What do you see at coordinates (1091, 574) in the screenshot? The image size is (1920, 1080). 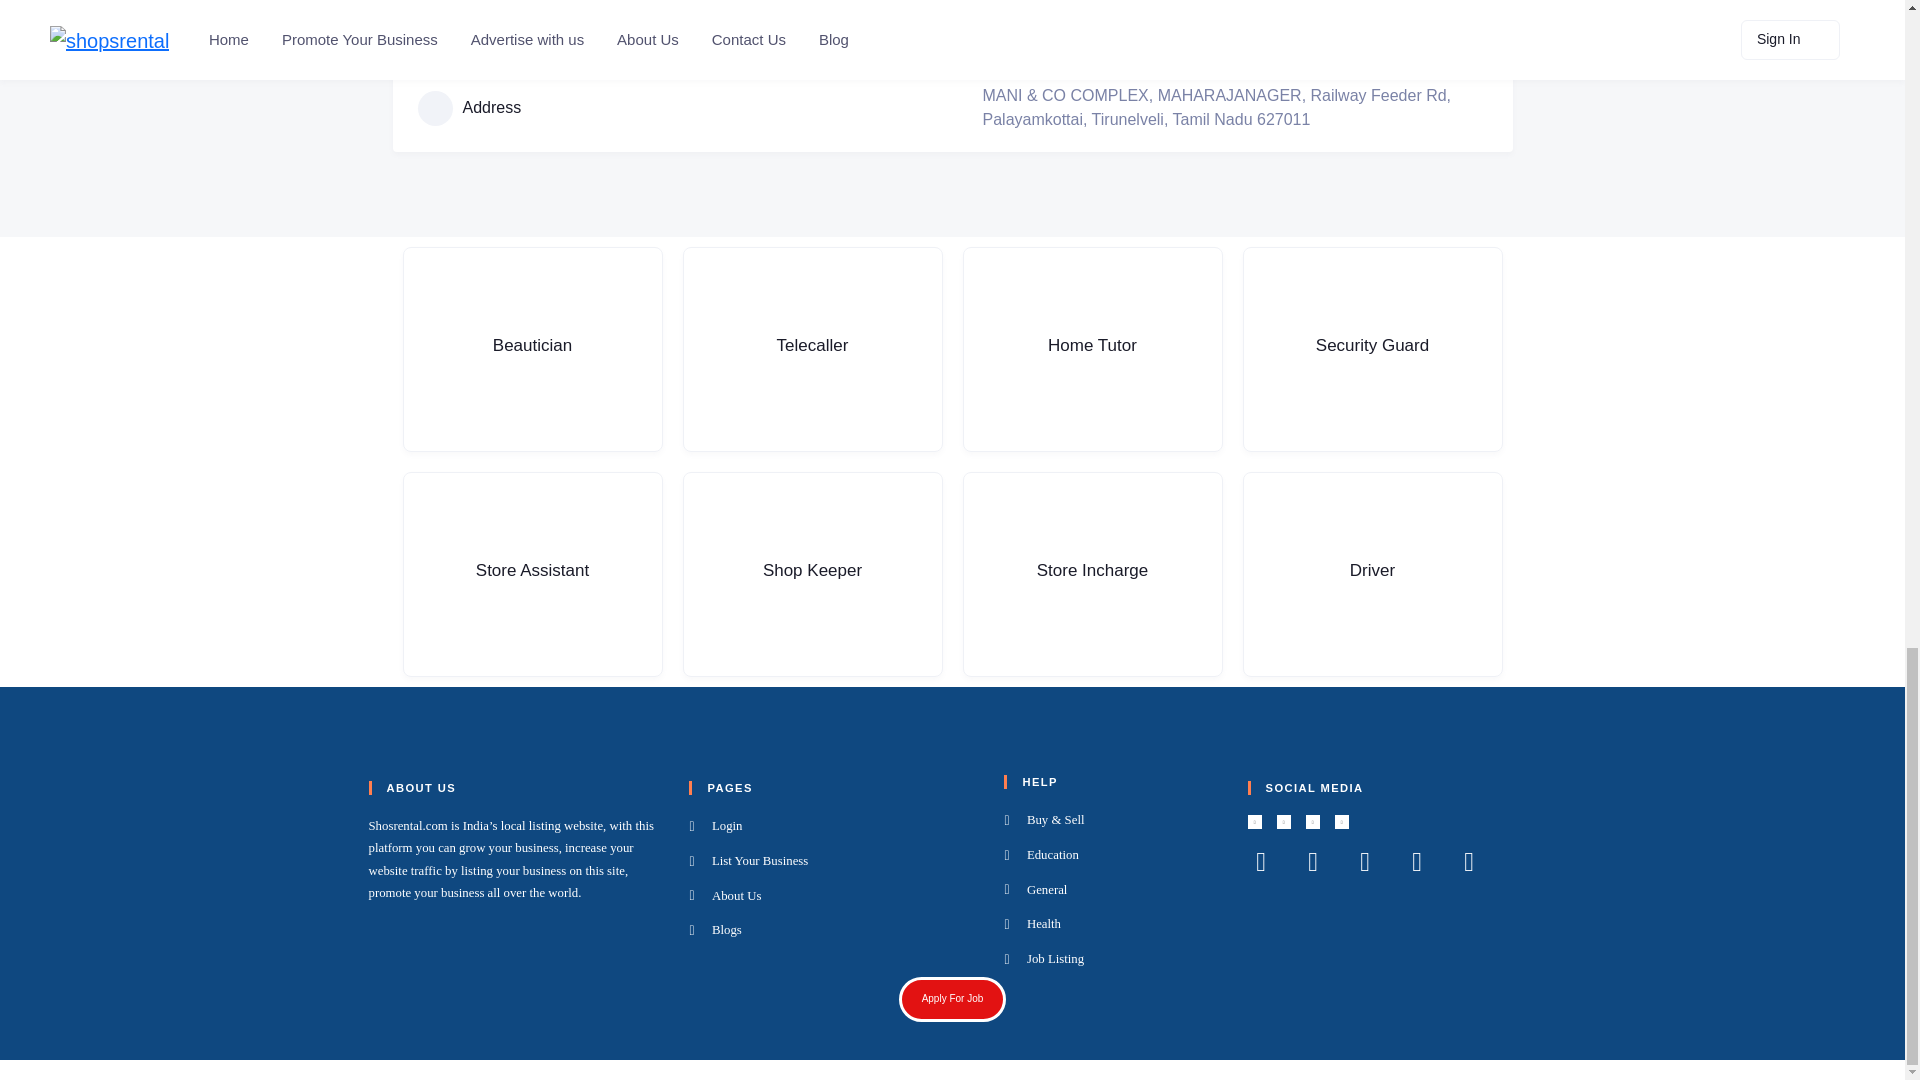 I see `Store Incharge` at bounding box center [1091, 574].